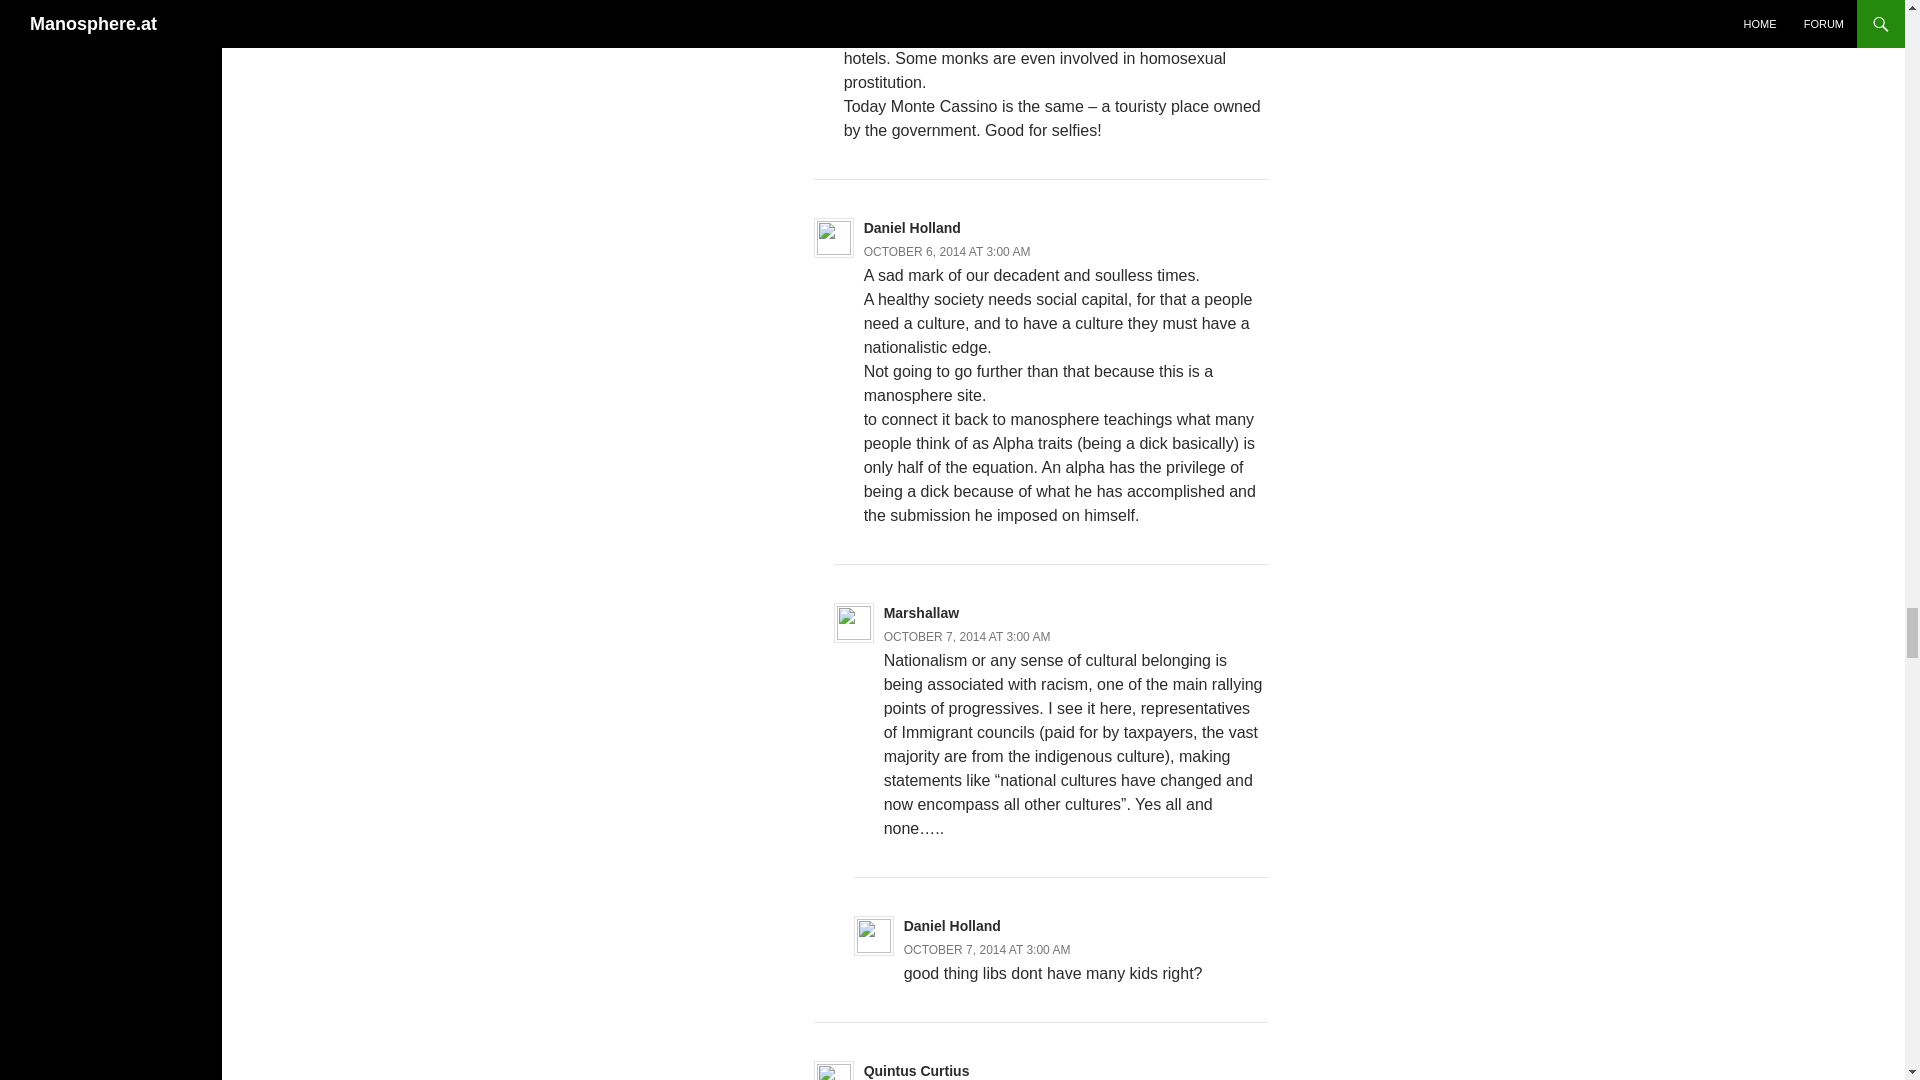 This screenshot has width=1920, height=1080. Describe the element at coordinates (988, 949) in the screenshot. I see `OCTOBER 7, 2014 AT 3:00 AM` at that location.